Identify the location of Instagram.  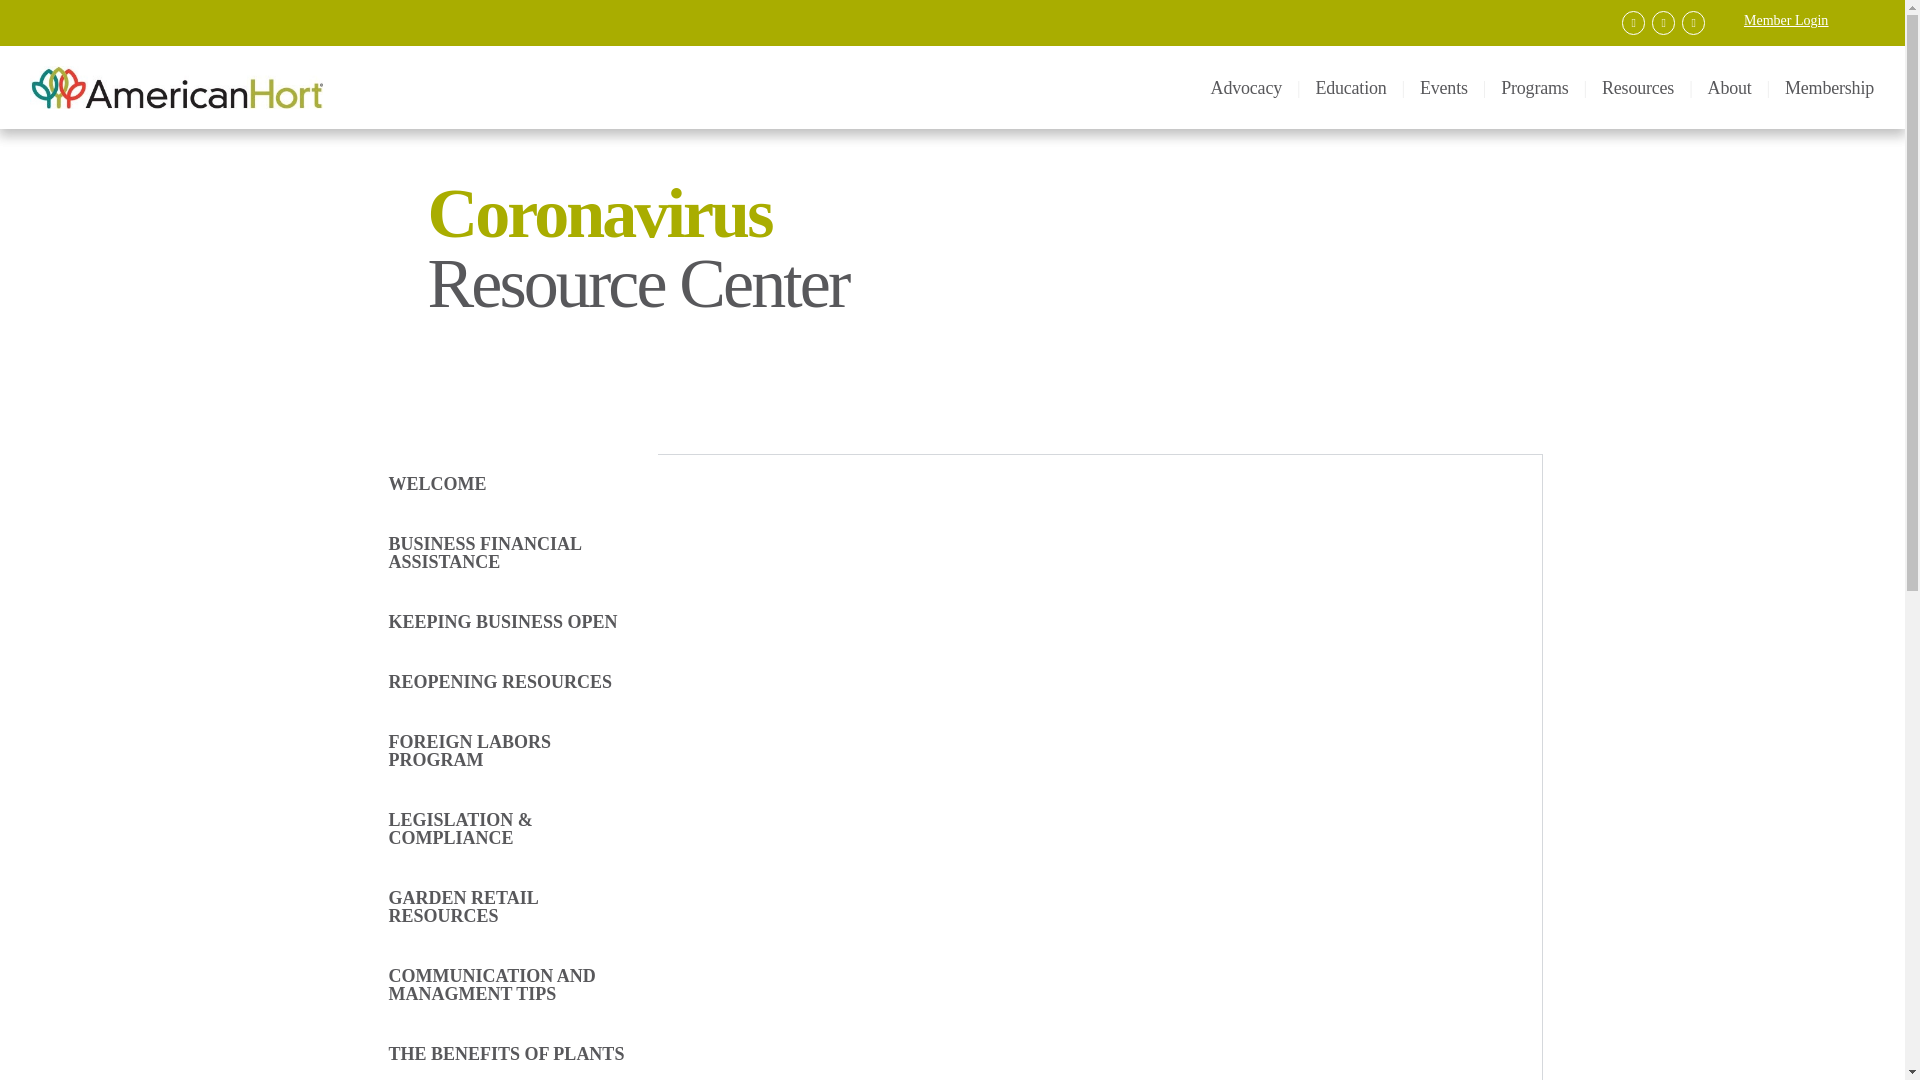
(1696, 22).